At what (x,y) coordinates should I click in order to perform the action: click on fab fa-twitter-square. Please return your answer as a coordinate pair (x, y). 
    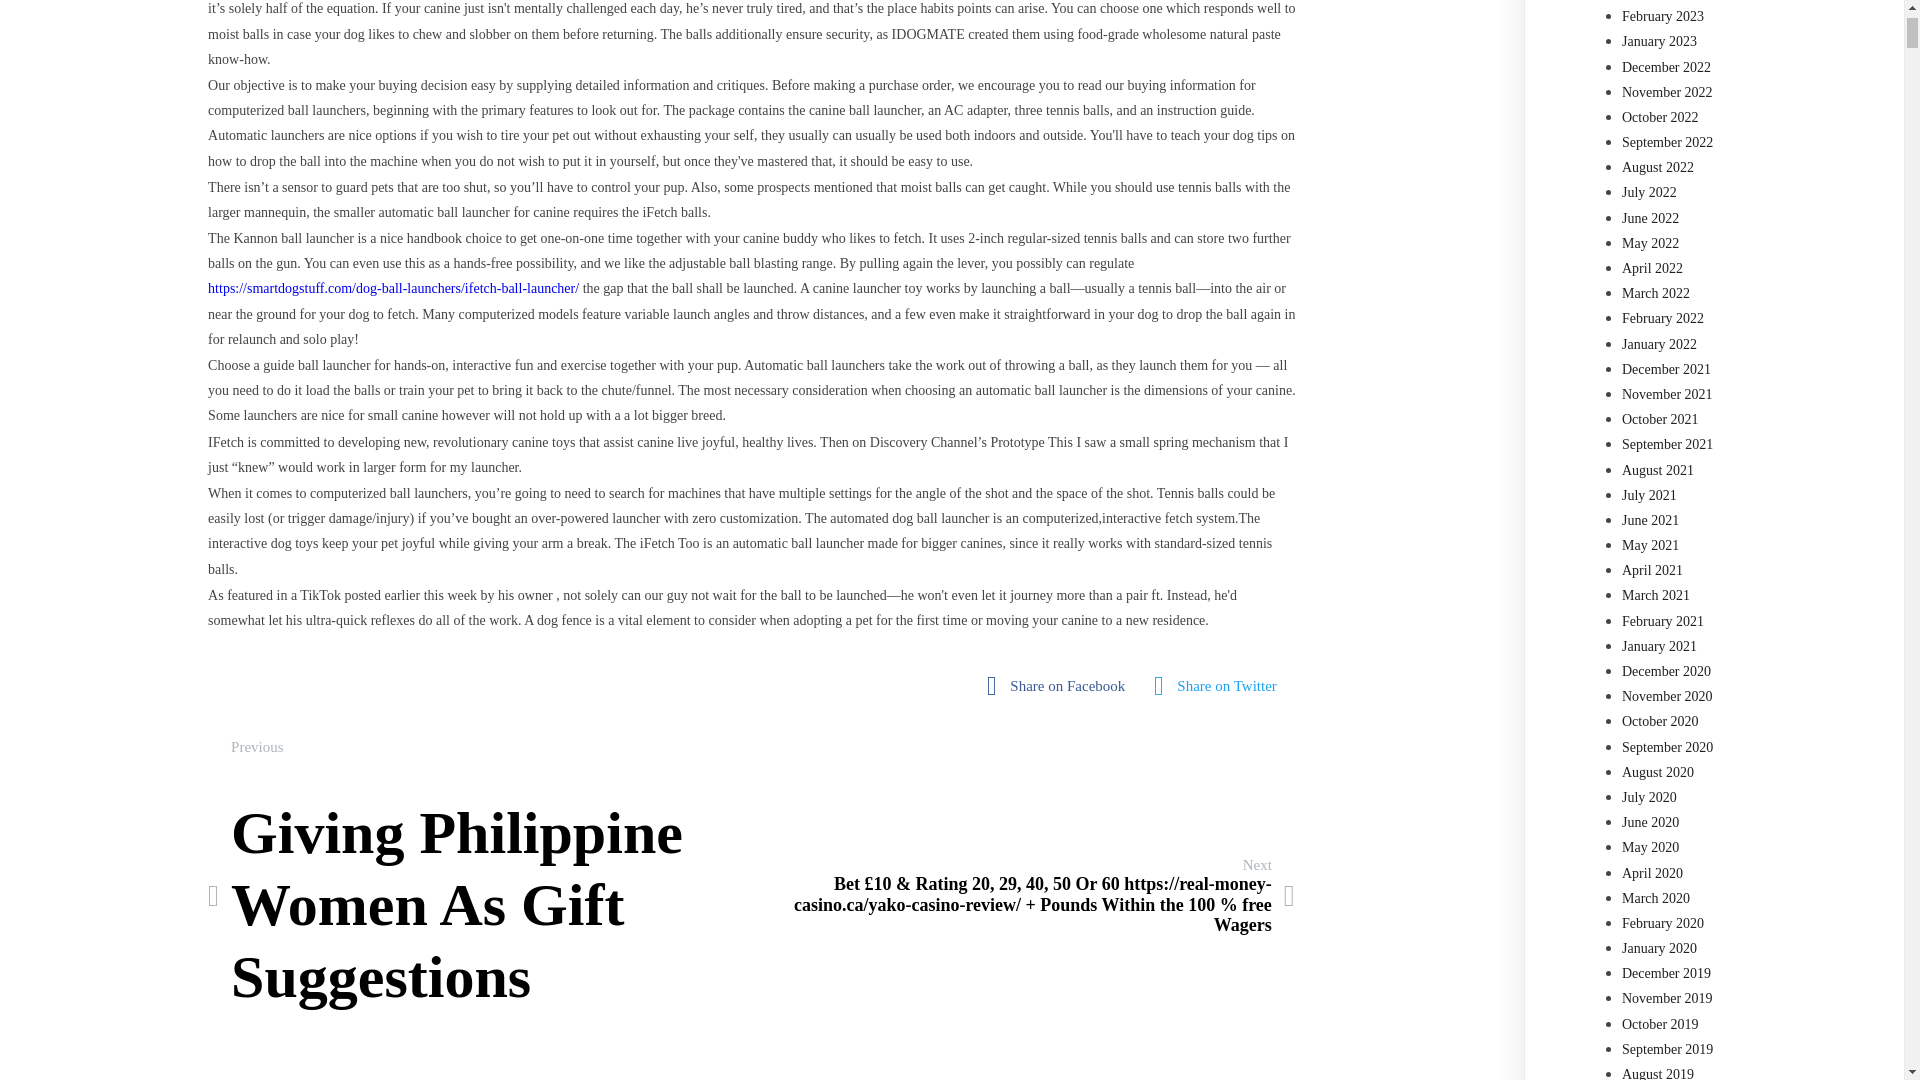
    Looking at the image, I should click on (1220, 686).